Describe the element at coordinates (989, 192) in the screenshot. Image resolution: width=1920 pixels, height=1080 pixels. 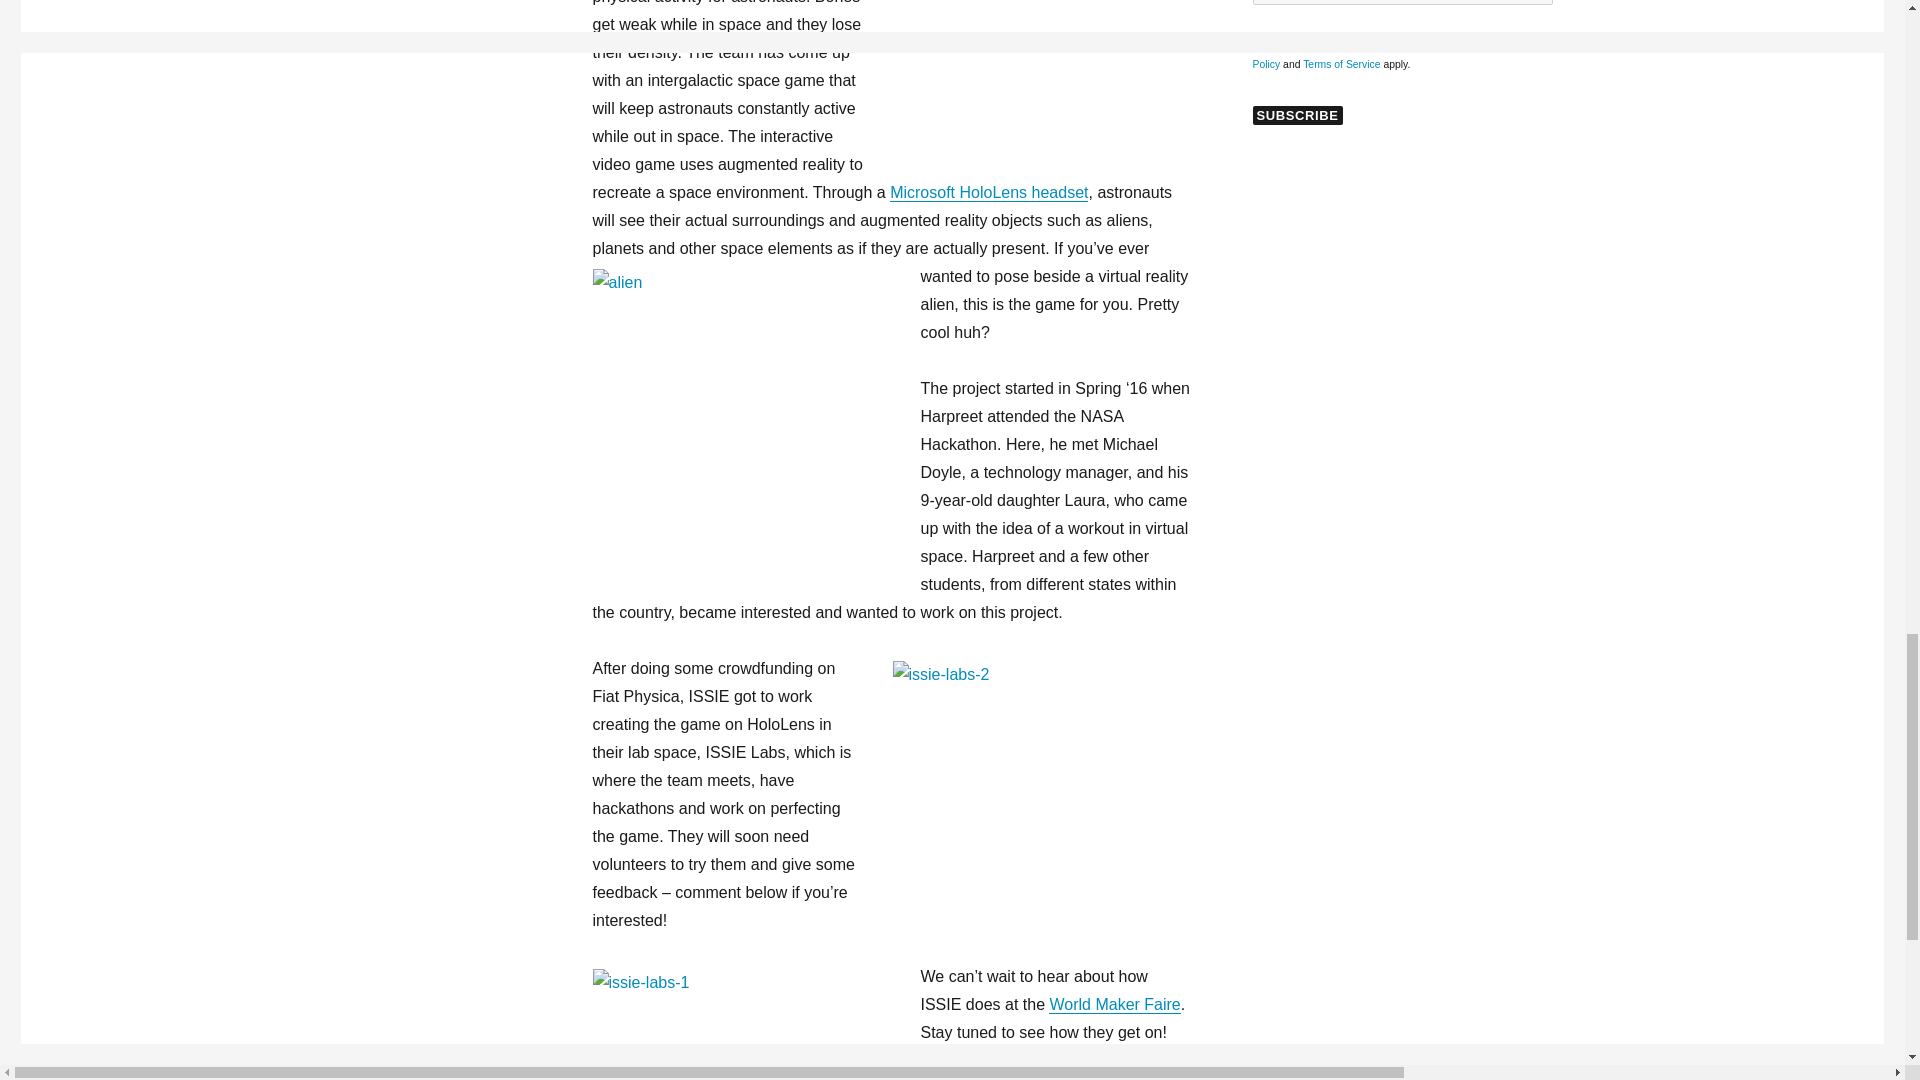
I see `Microsoft HoloLens headset` at that location.